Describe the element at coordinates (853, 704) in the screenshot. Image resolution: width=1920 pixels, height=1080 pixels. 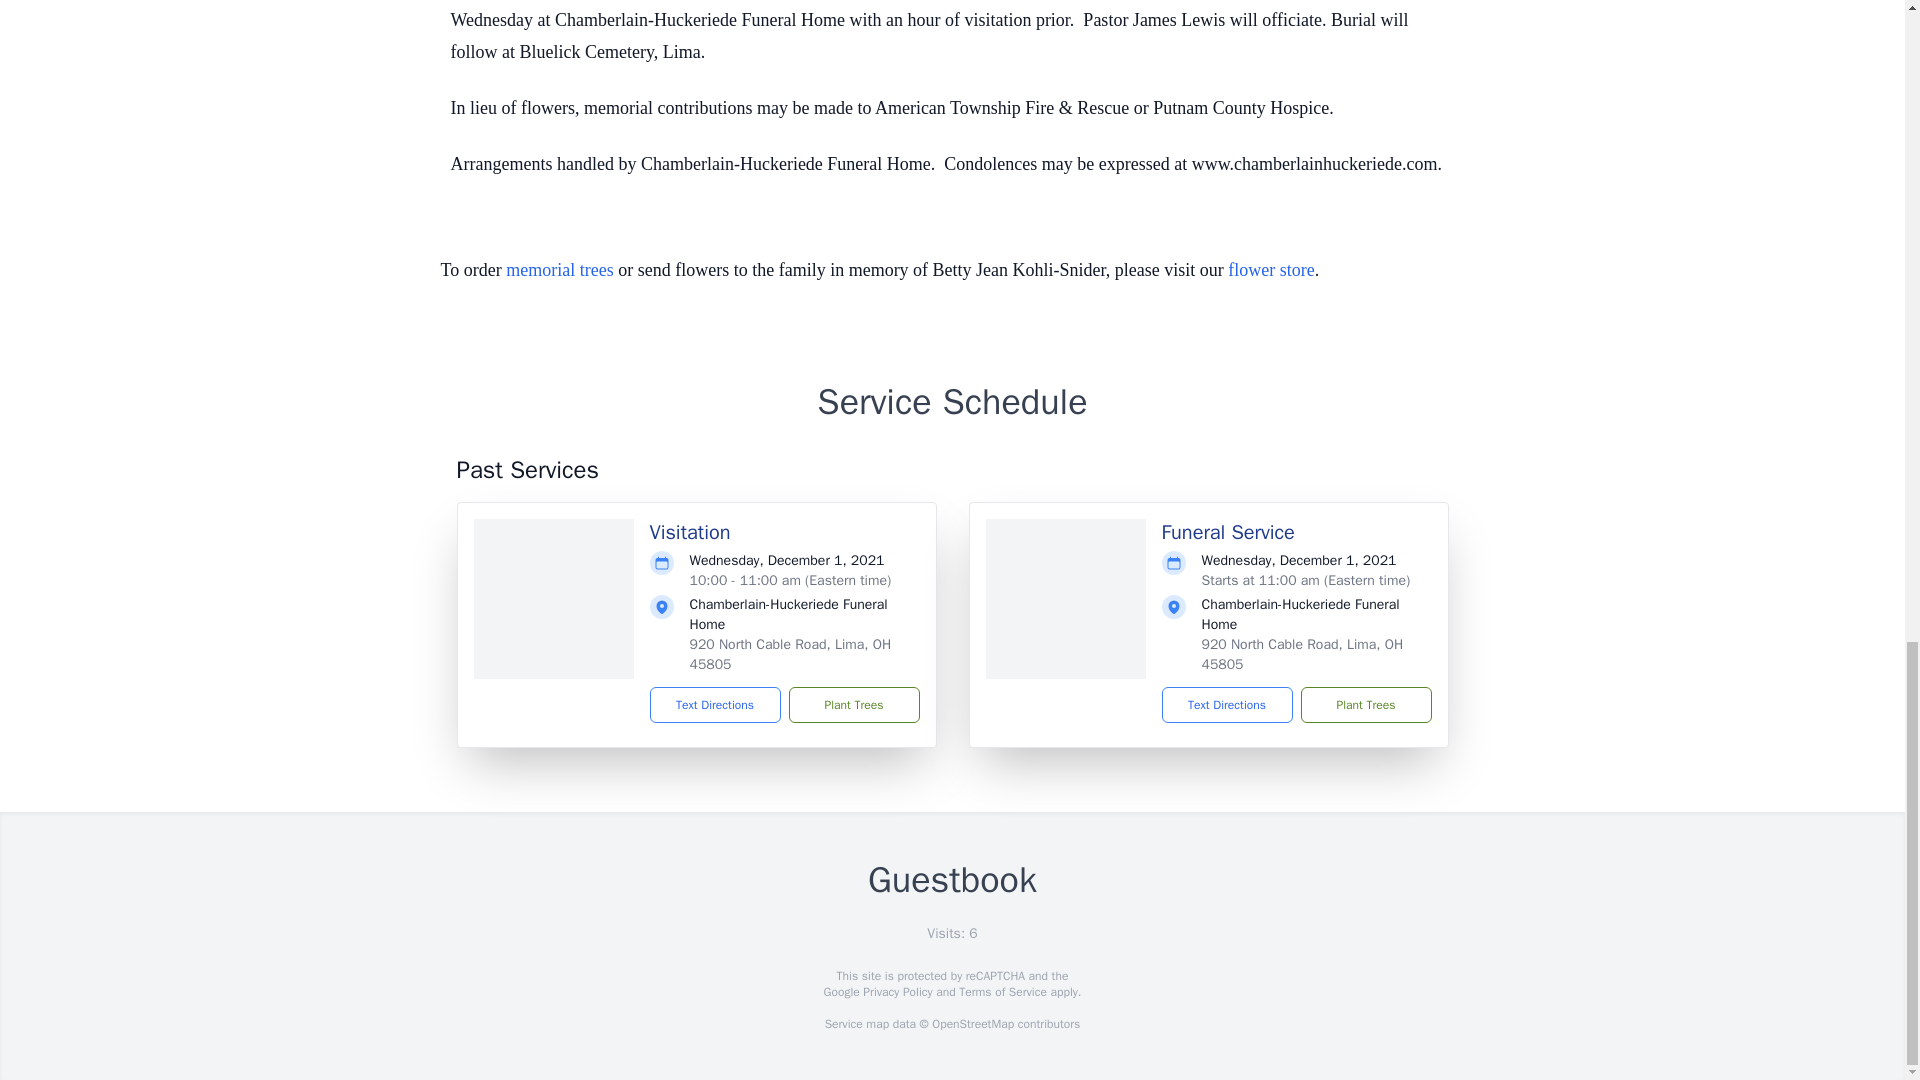
I see `Plant Trees` at that location.